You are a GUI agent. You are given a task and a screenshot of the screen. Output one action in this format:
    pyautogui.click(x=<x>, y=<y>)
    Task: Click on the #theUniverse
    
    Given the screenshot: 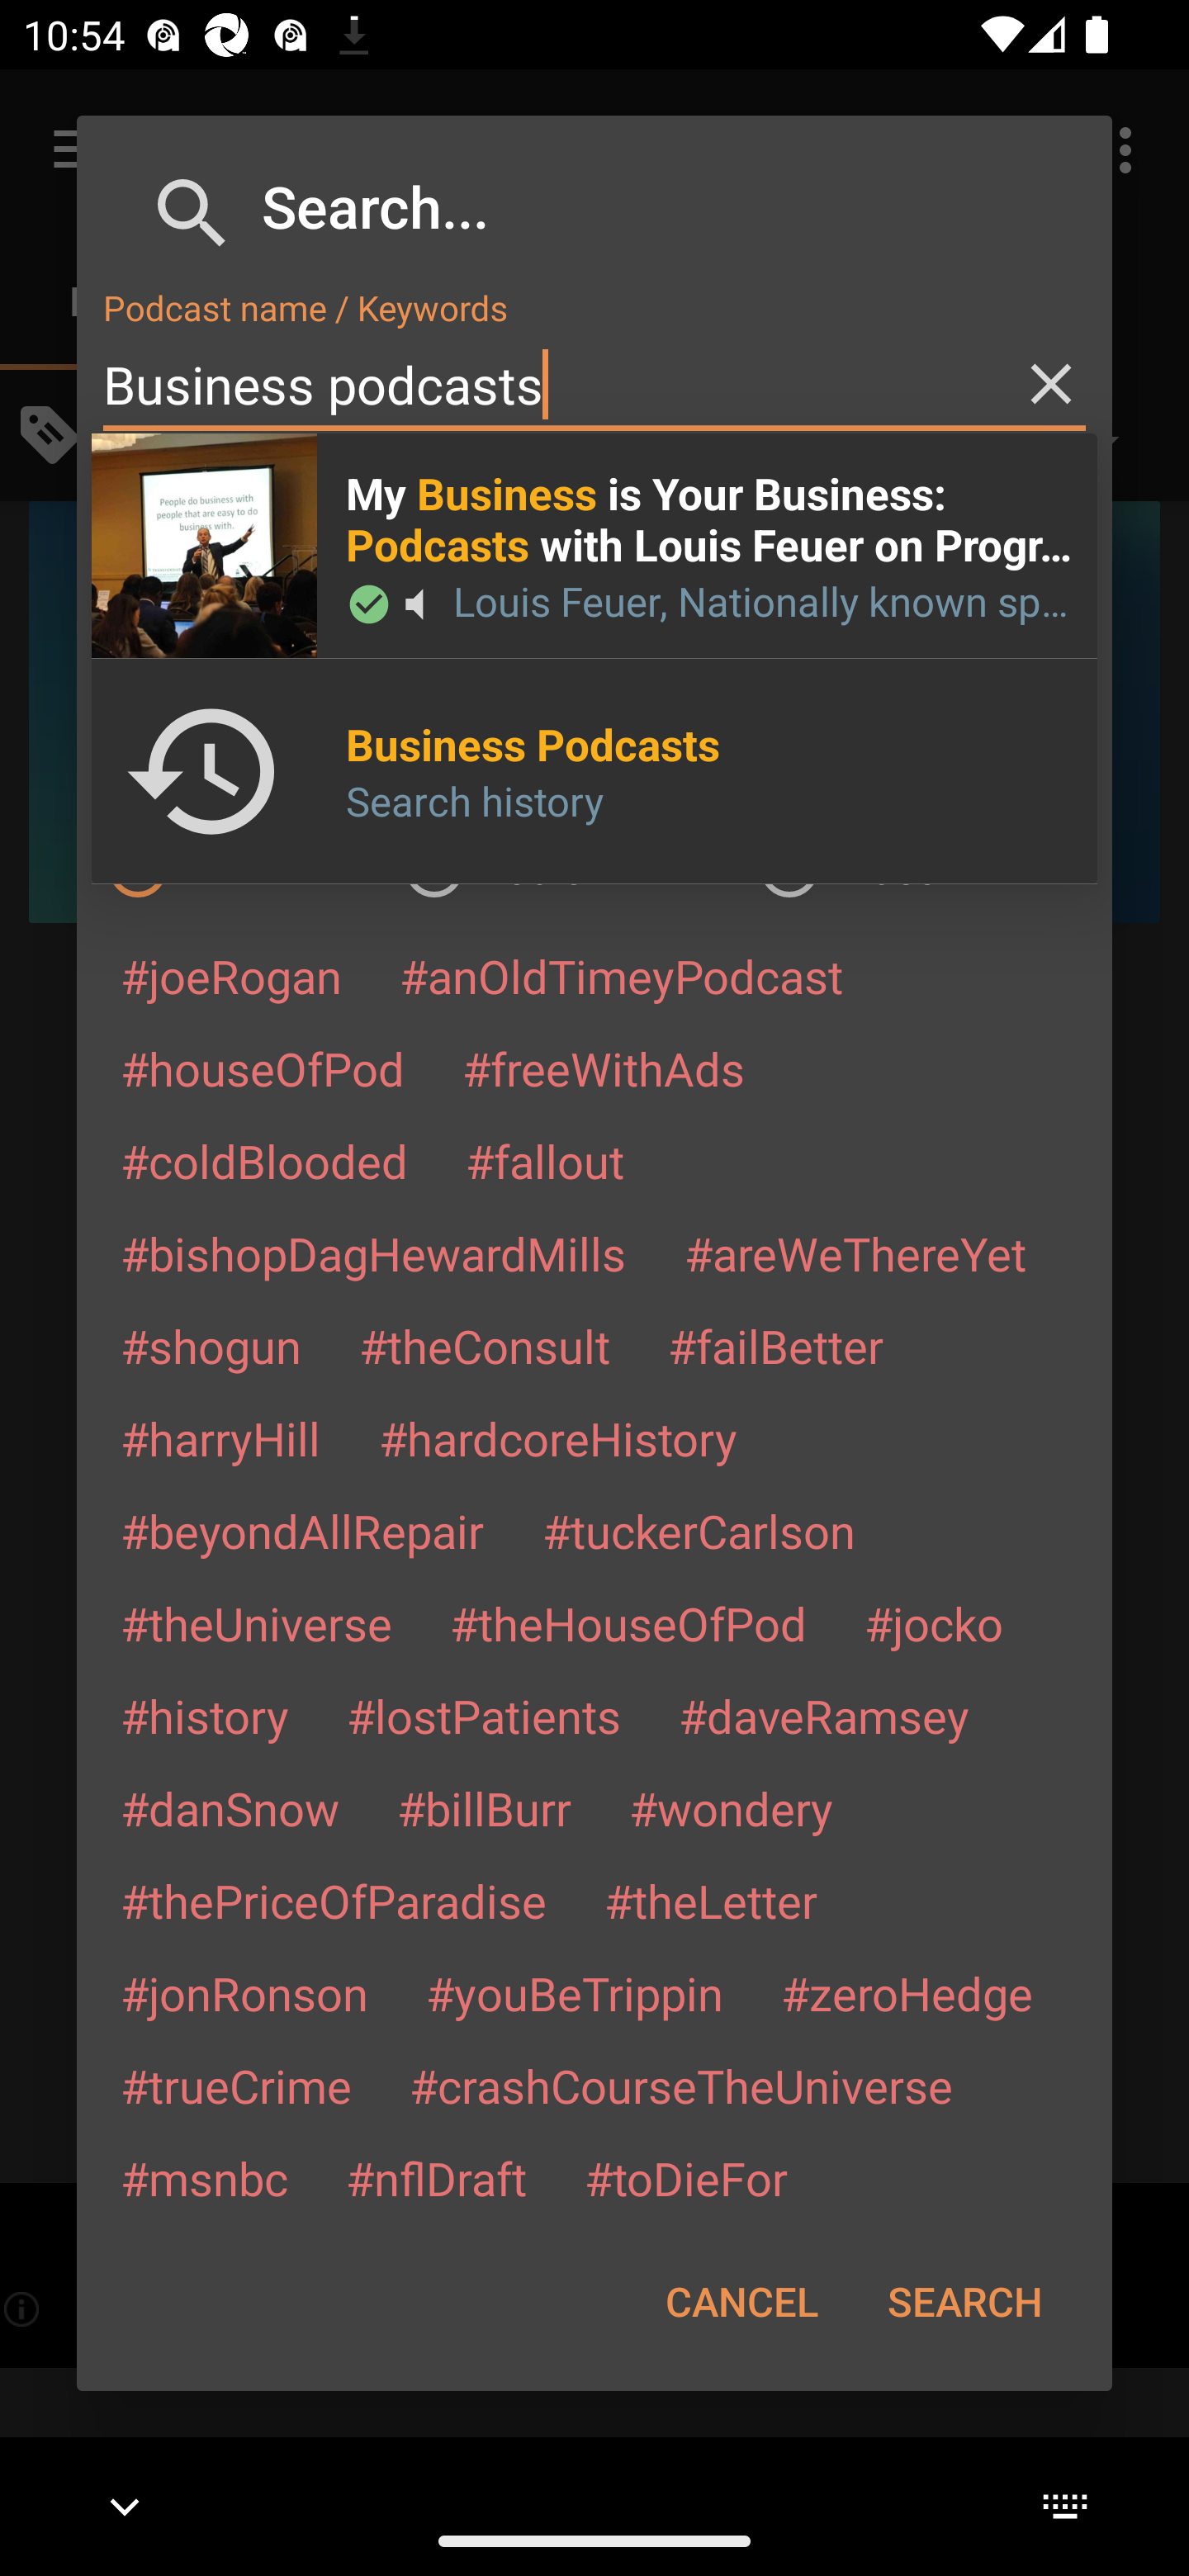 What is the action you would take?
    pyautogui.click(x=256, y=1623)
    